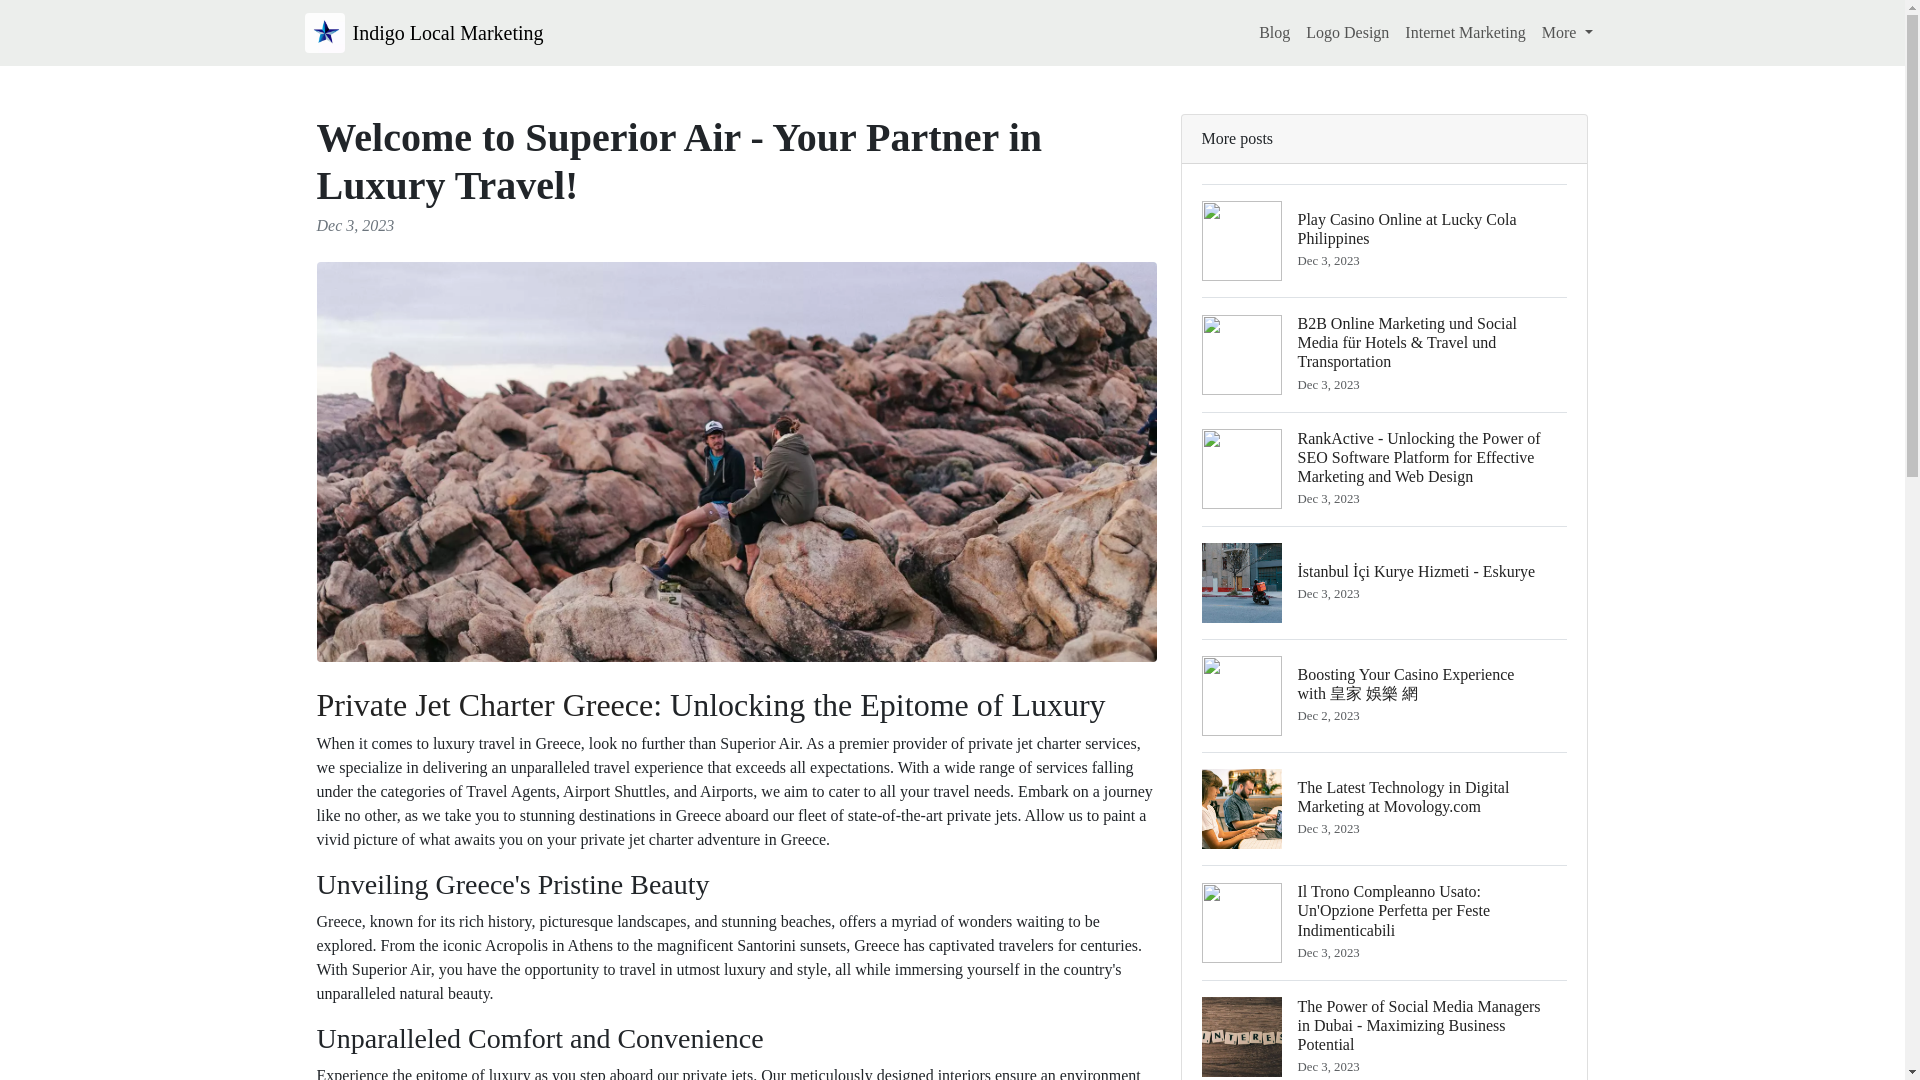  Describe the element at coordinates (1347, 32) in the screenshot. I see `Logo Design` at that location.